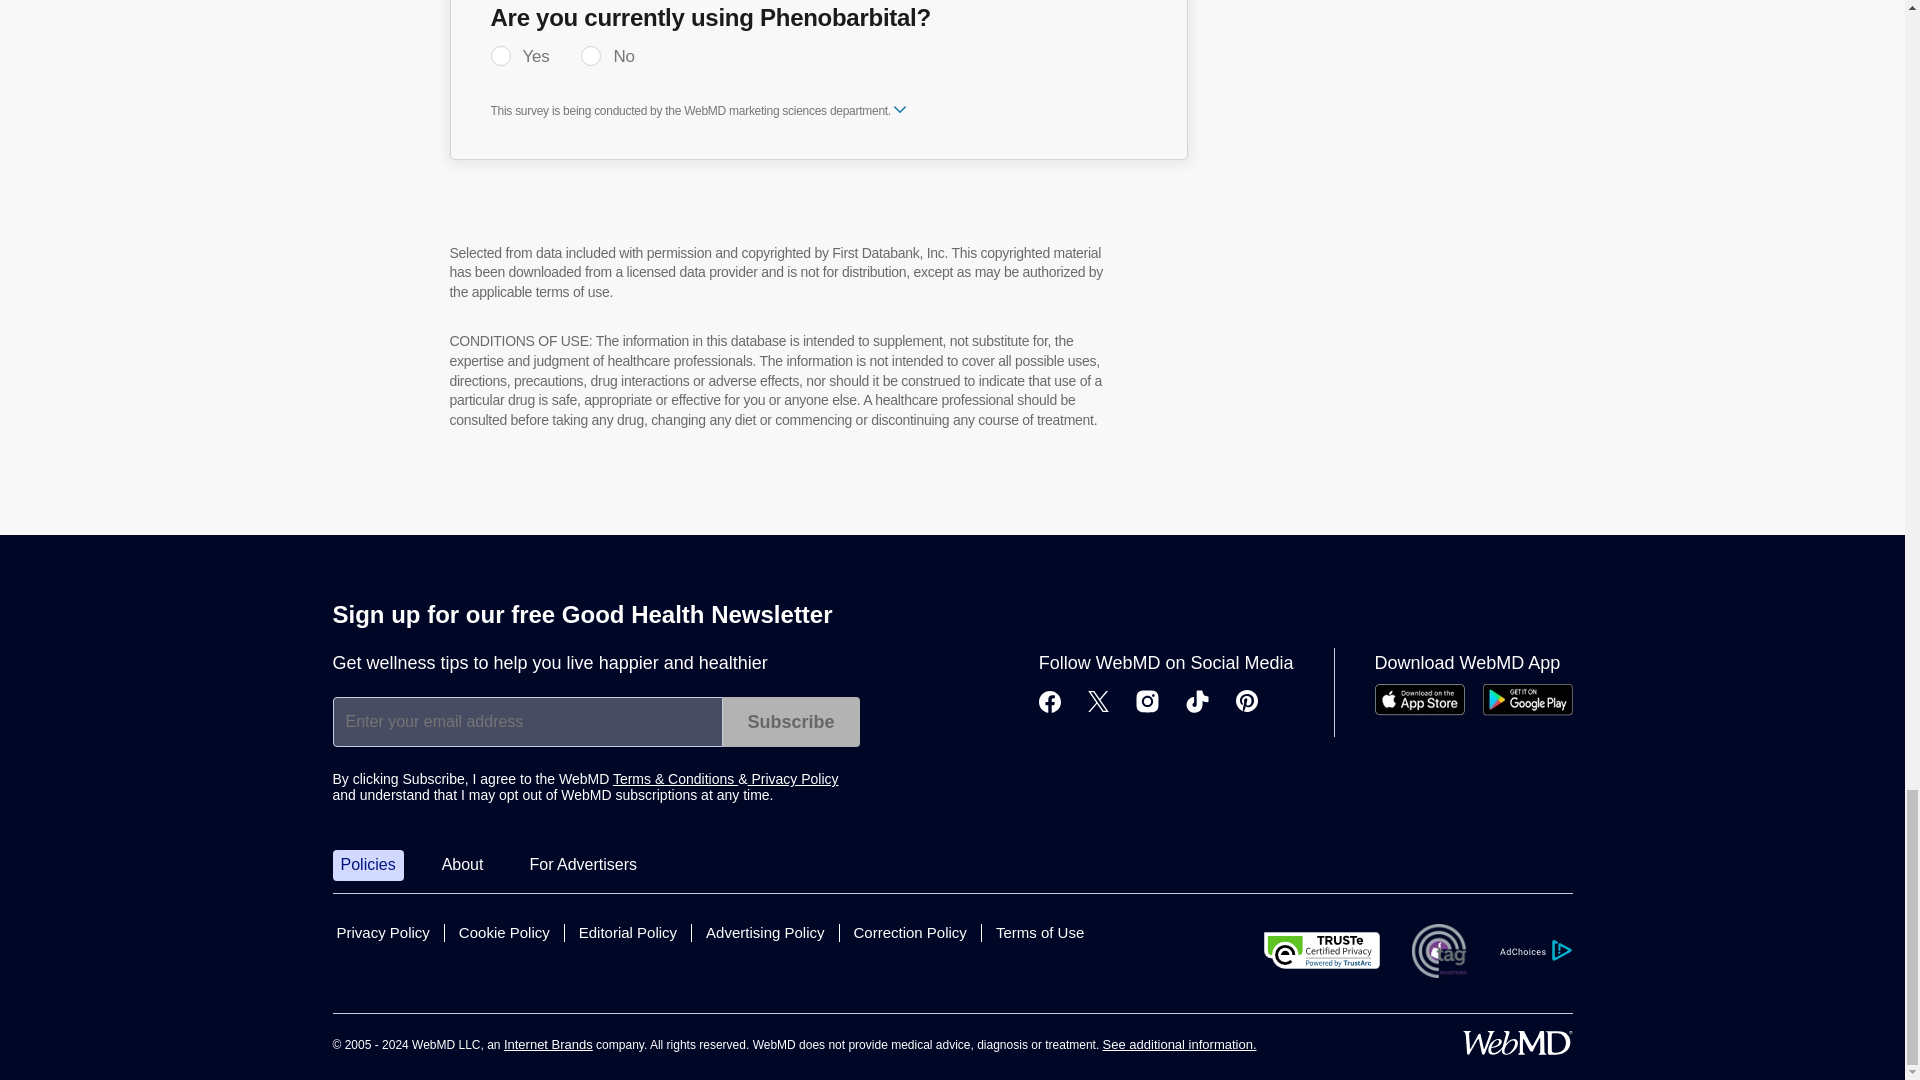 This screenshot has width=1920, height=1080. I want to click on TAG Registered Seal, so click(1438, 951).